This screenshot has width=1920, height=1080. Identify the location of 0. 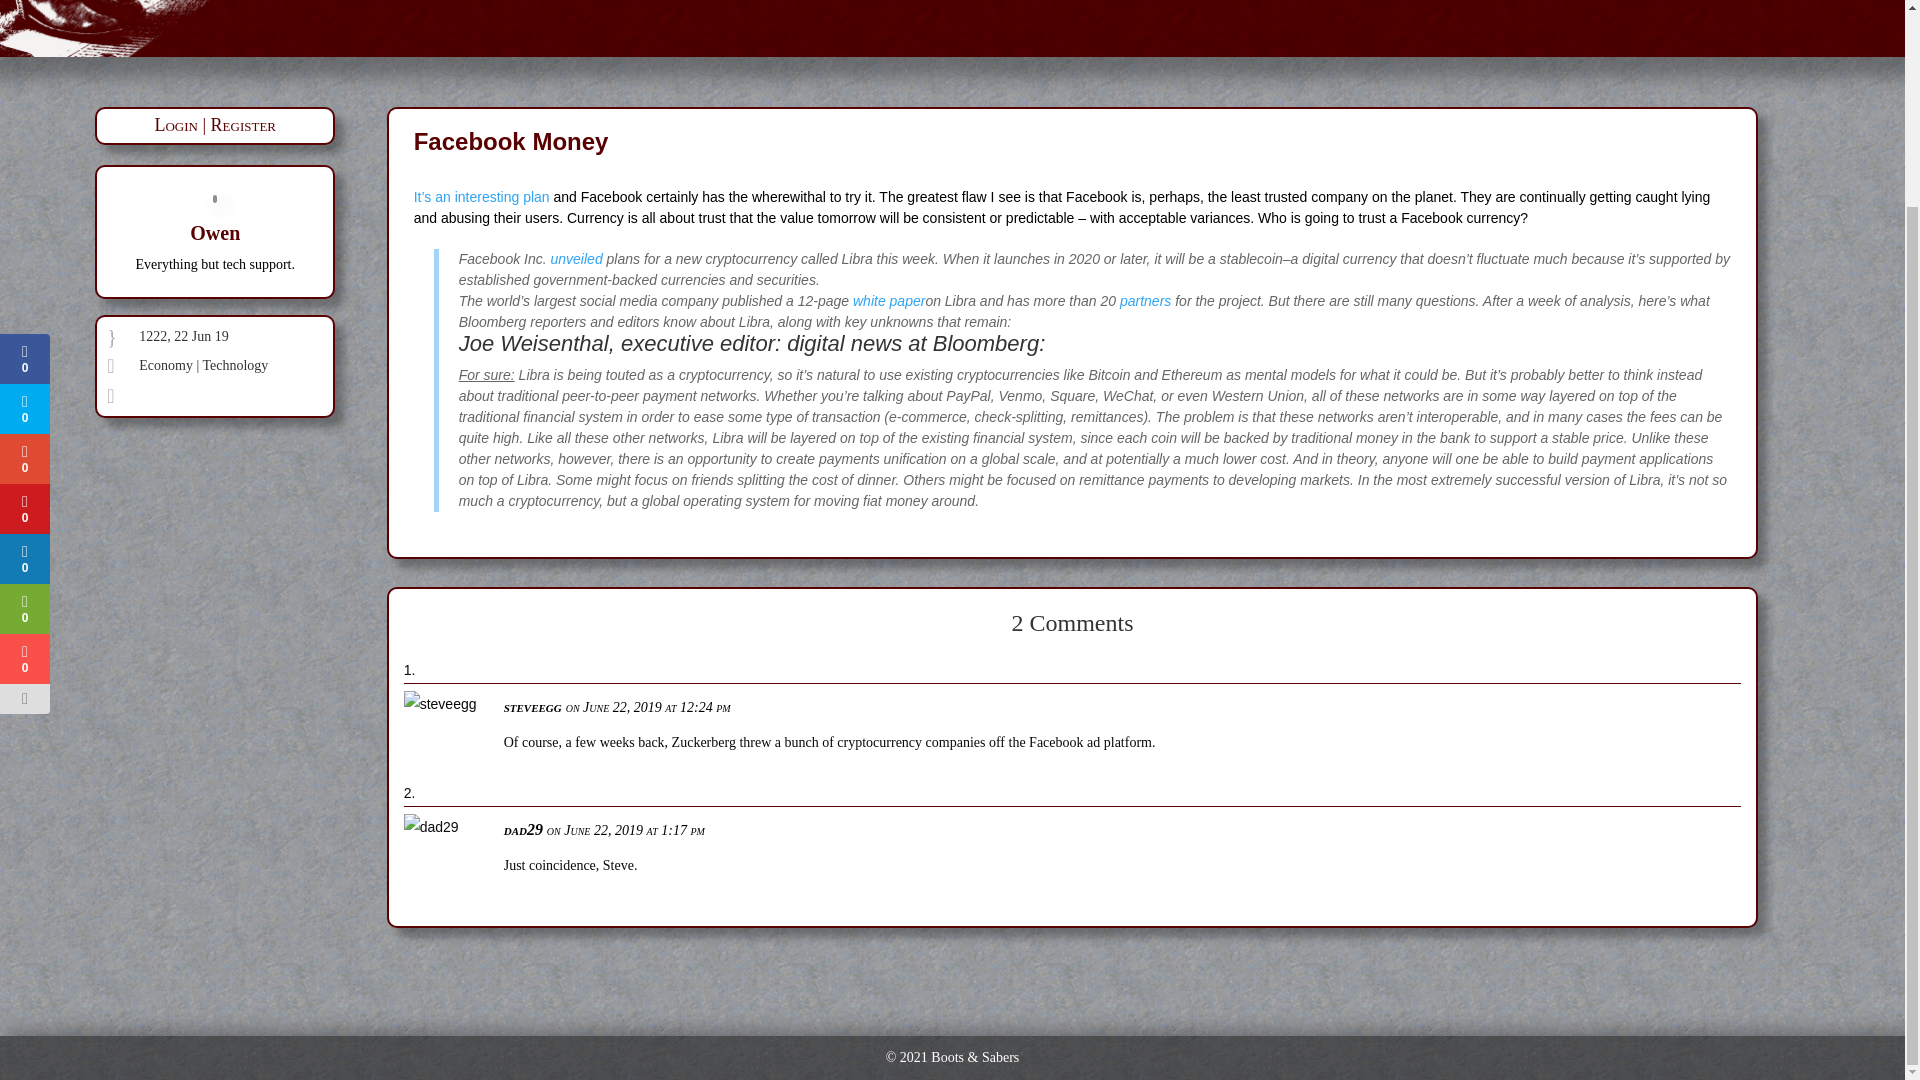
(24, 218).